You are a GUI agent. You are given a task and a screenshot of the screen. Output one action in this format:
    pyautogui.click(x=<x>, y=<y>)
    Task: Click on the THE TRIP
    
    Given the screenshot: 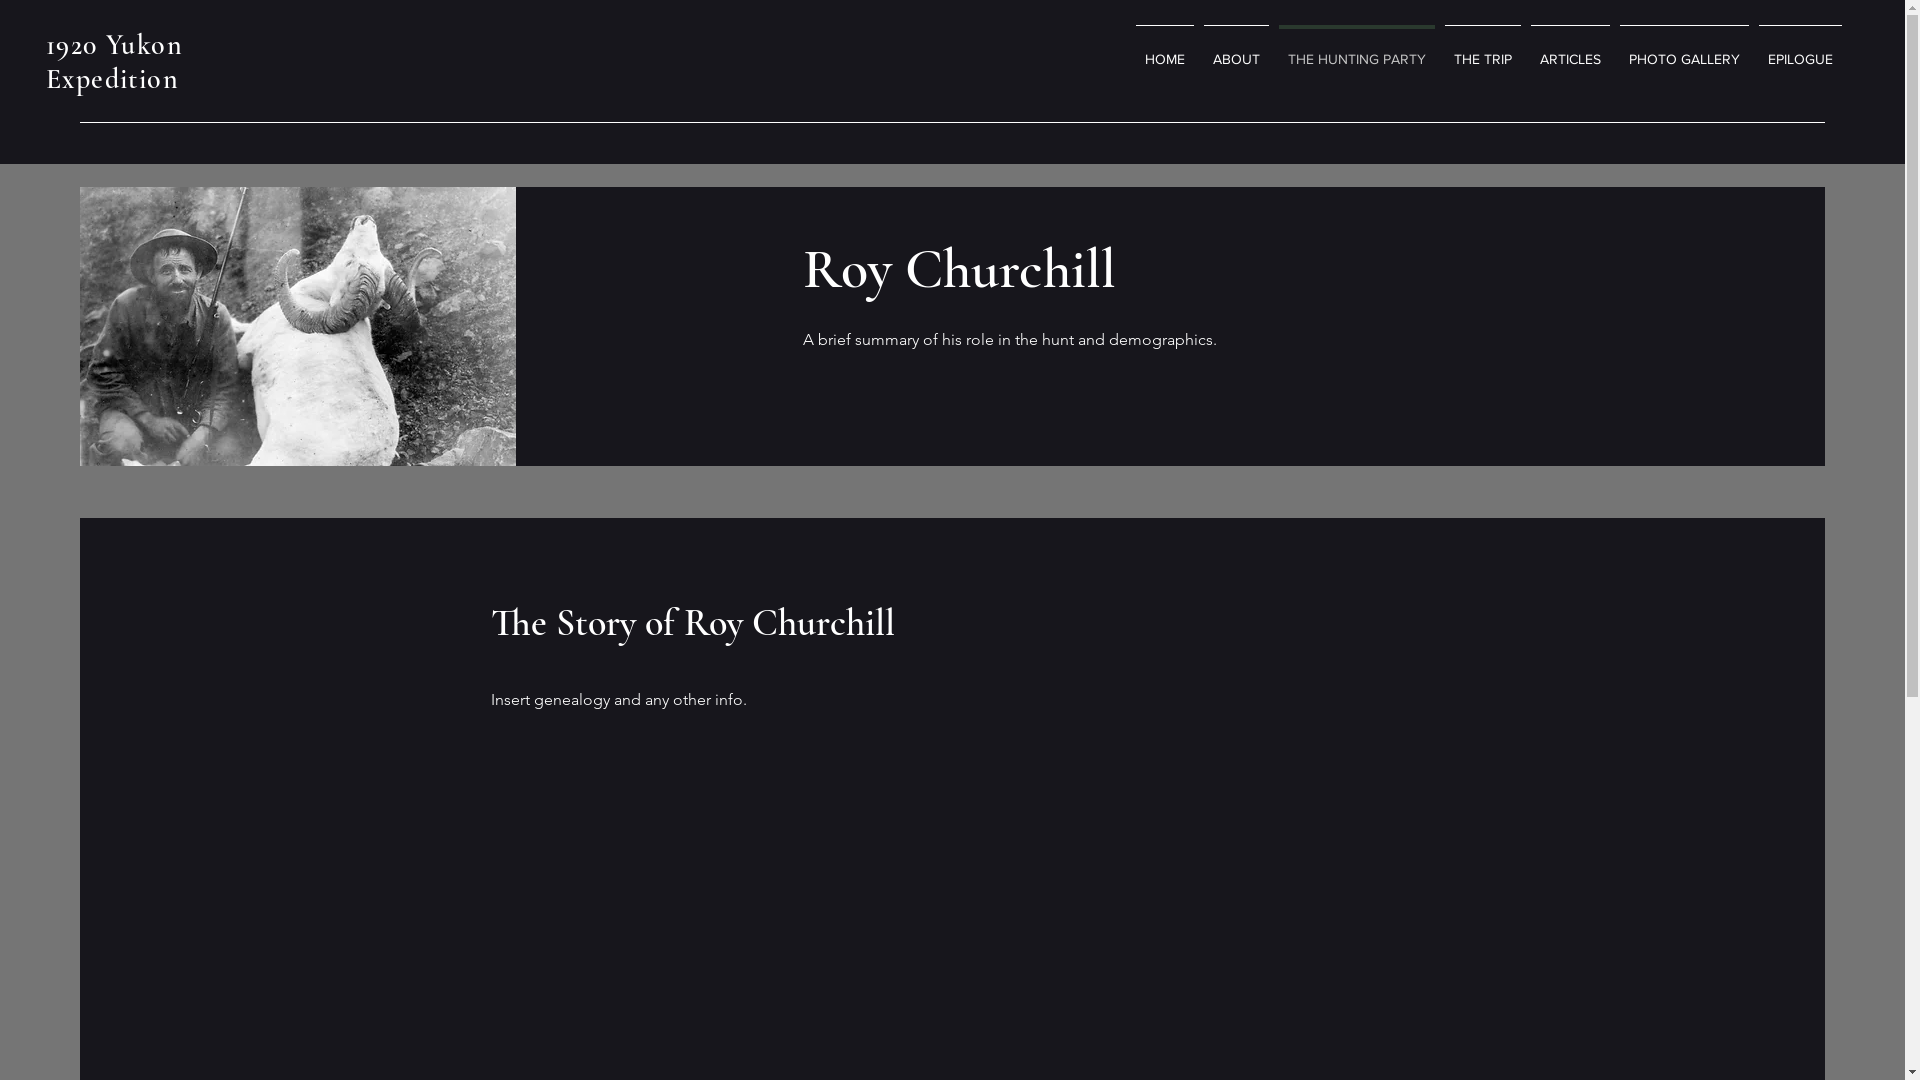 What is the action you would take?
    pyautogui.click(x=1483, y=50)
    